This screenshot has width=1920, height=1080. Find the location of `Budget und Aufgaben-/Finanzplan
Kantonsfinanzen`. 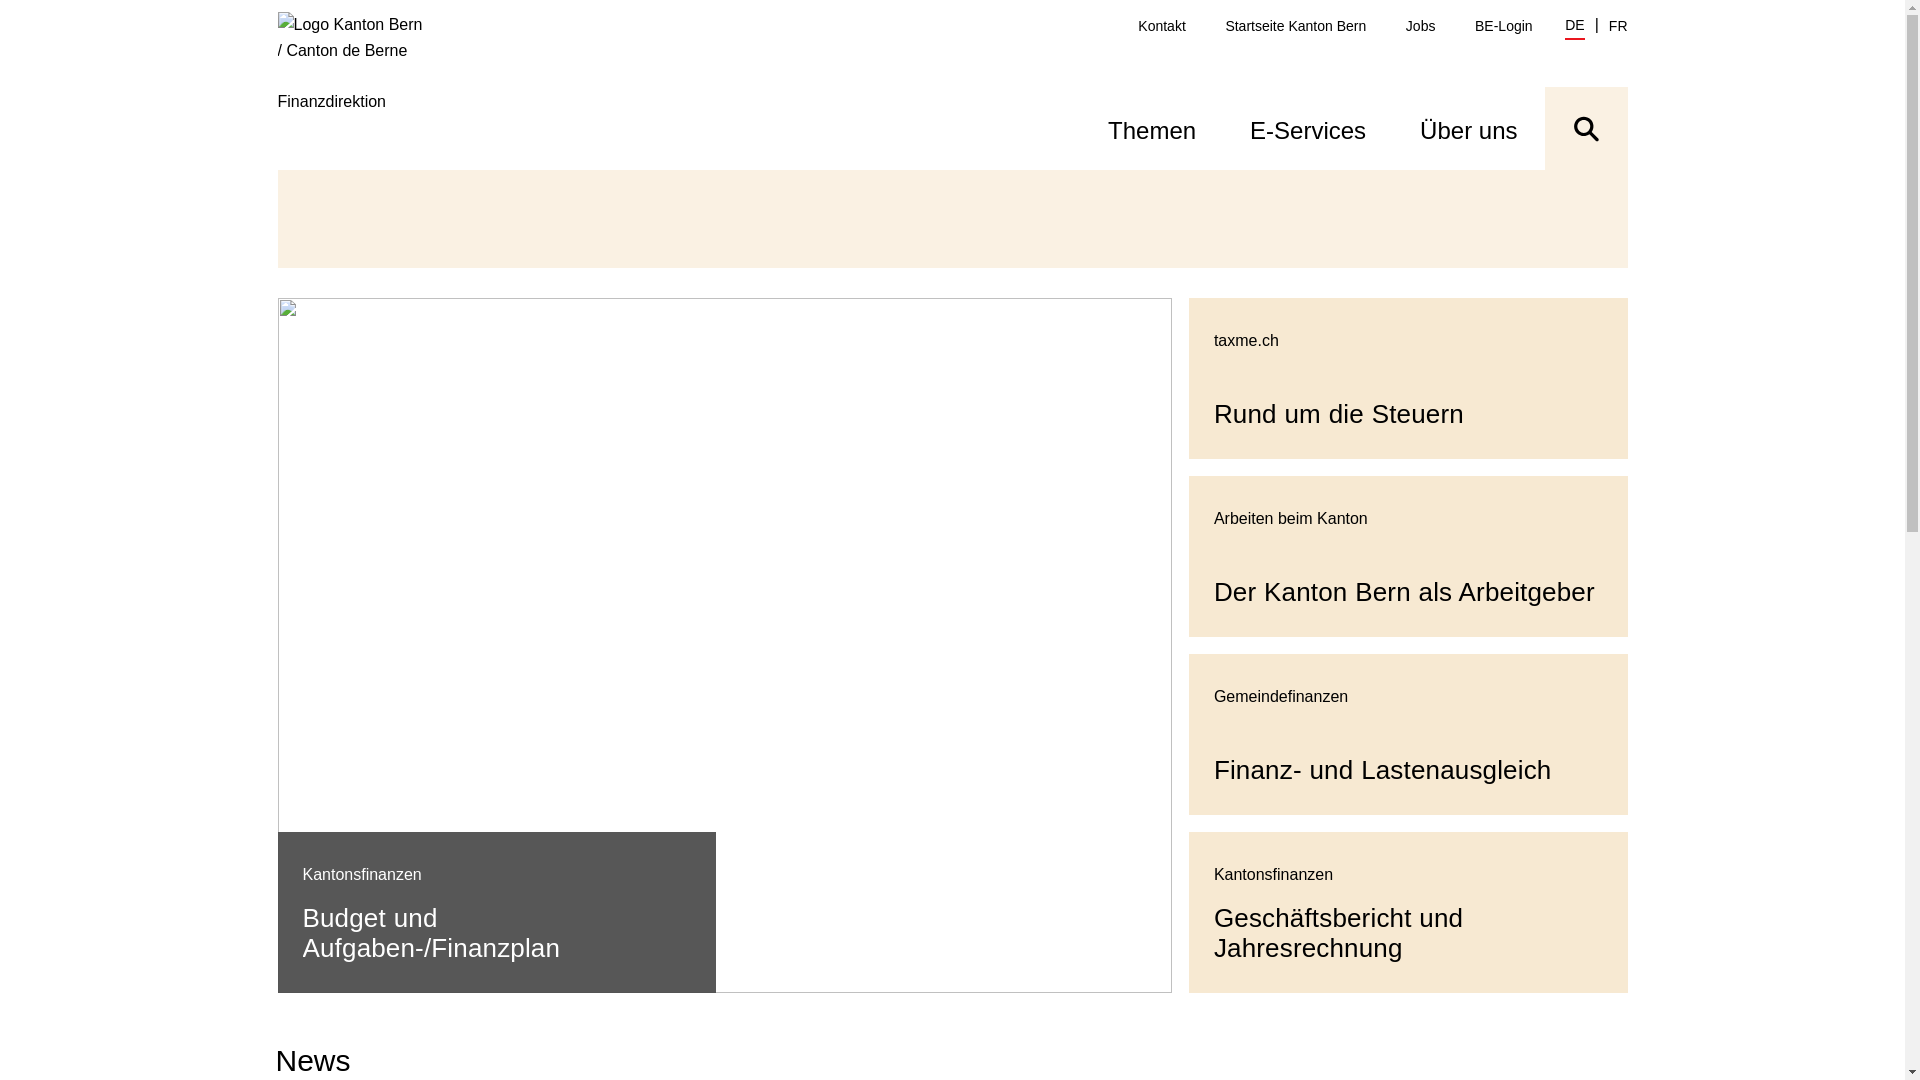

Budget und Aufgaben-/Finanzplan
Kantonsfinanzen is located at coordinates (725, 646).